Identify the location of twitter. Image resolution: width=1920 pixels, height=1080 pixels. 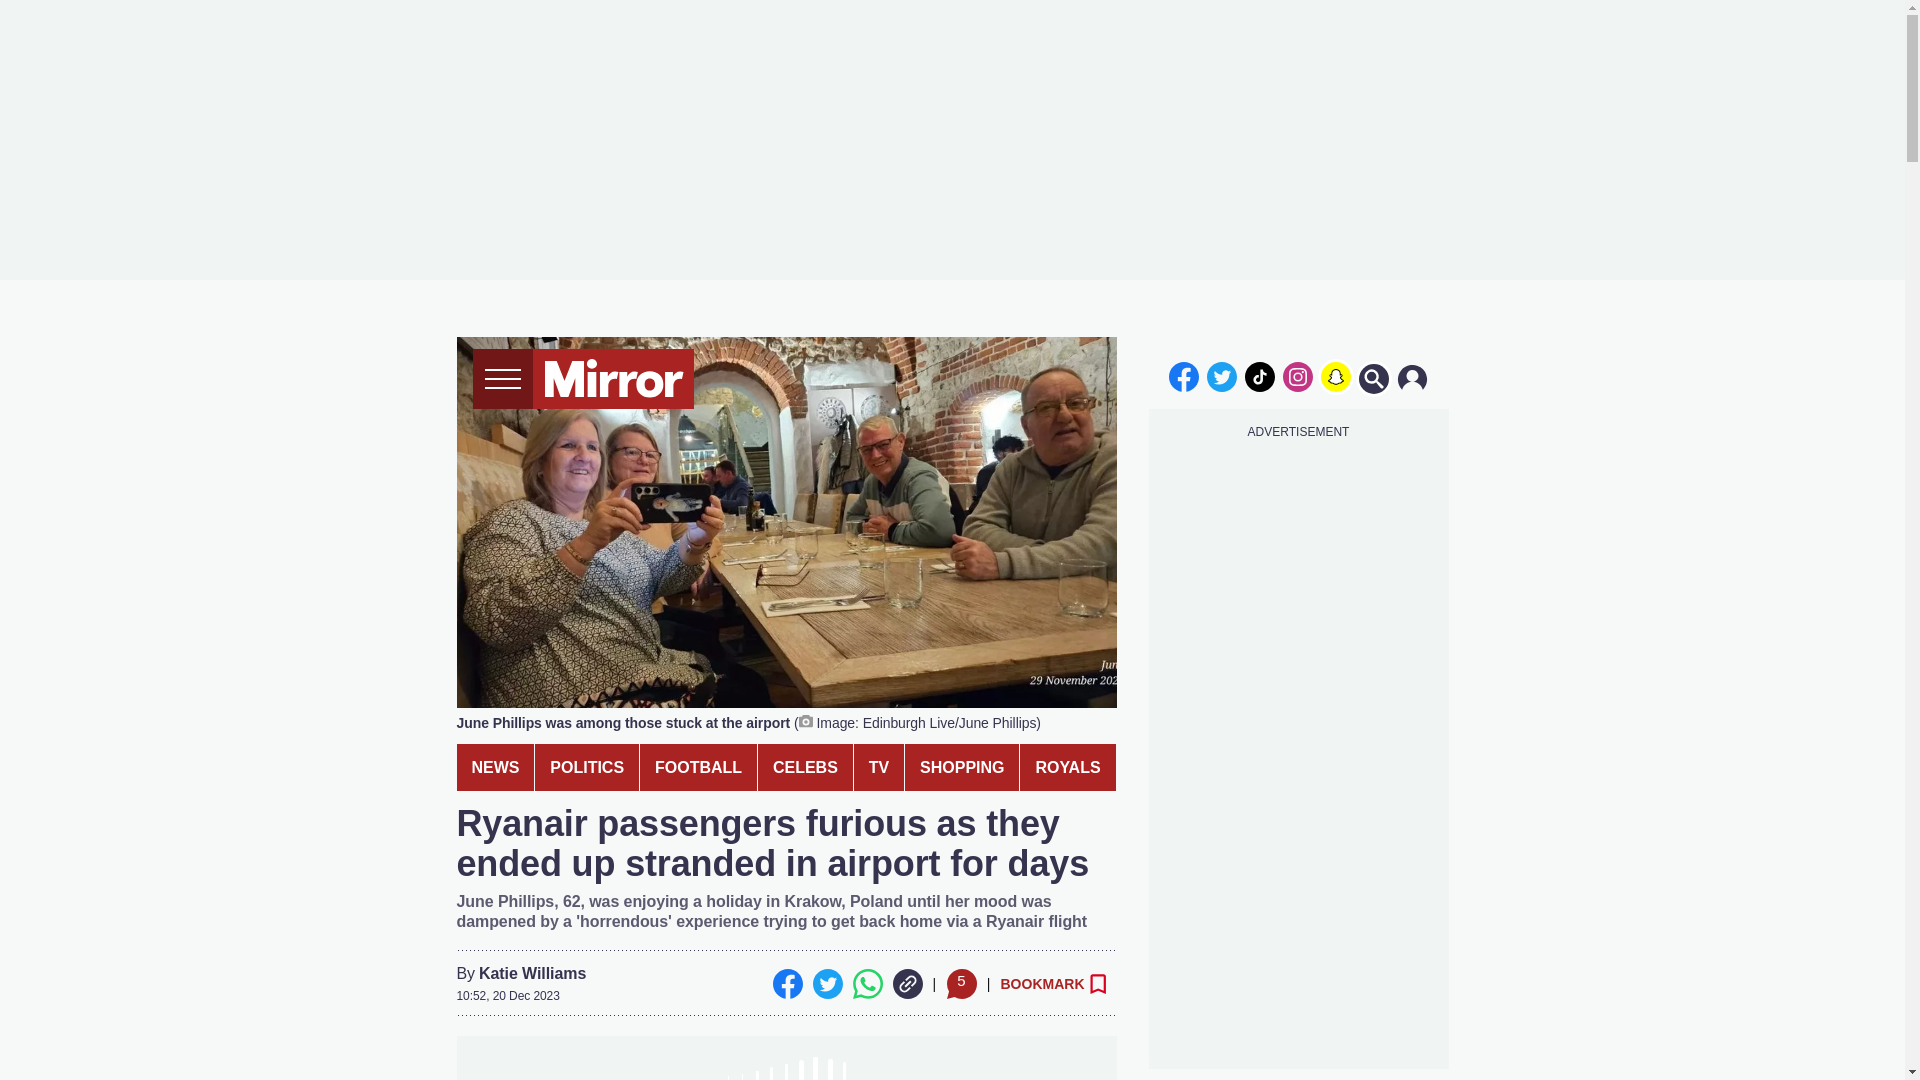
(1222, 376).